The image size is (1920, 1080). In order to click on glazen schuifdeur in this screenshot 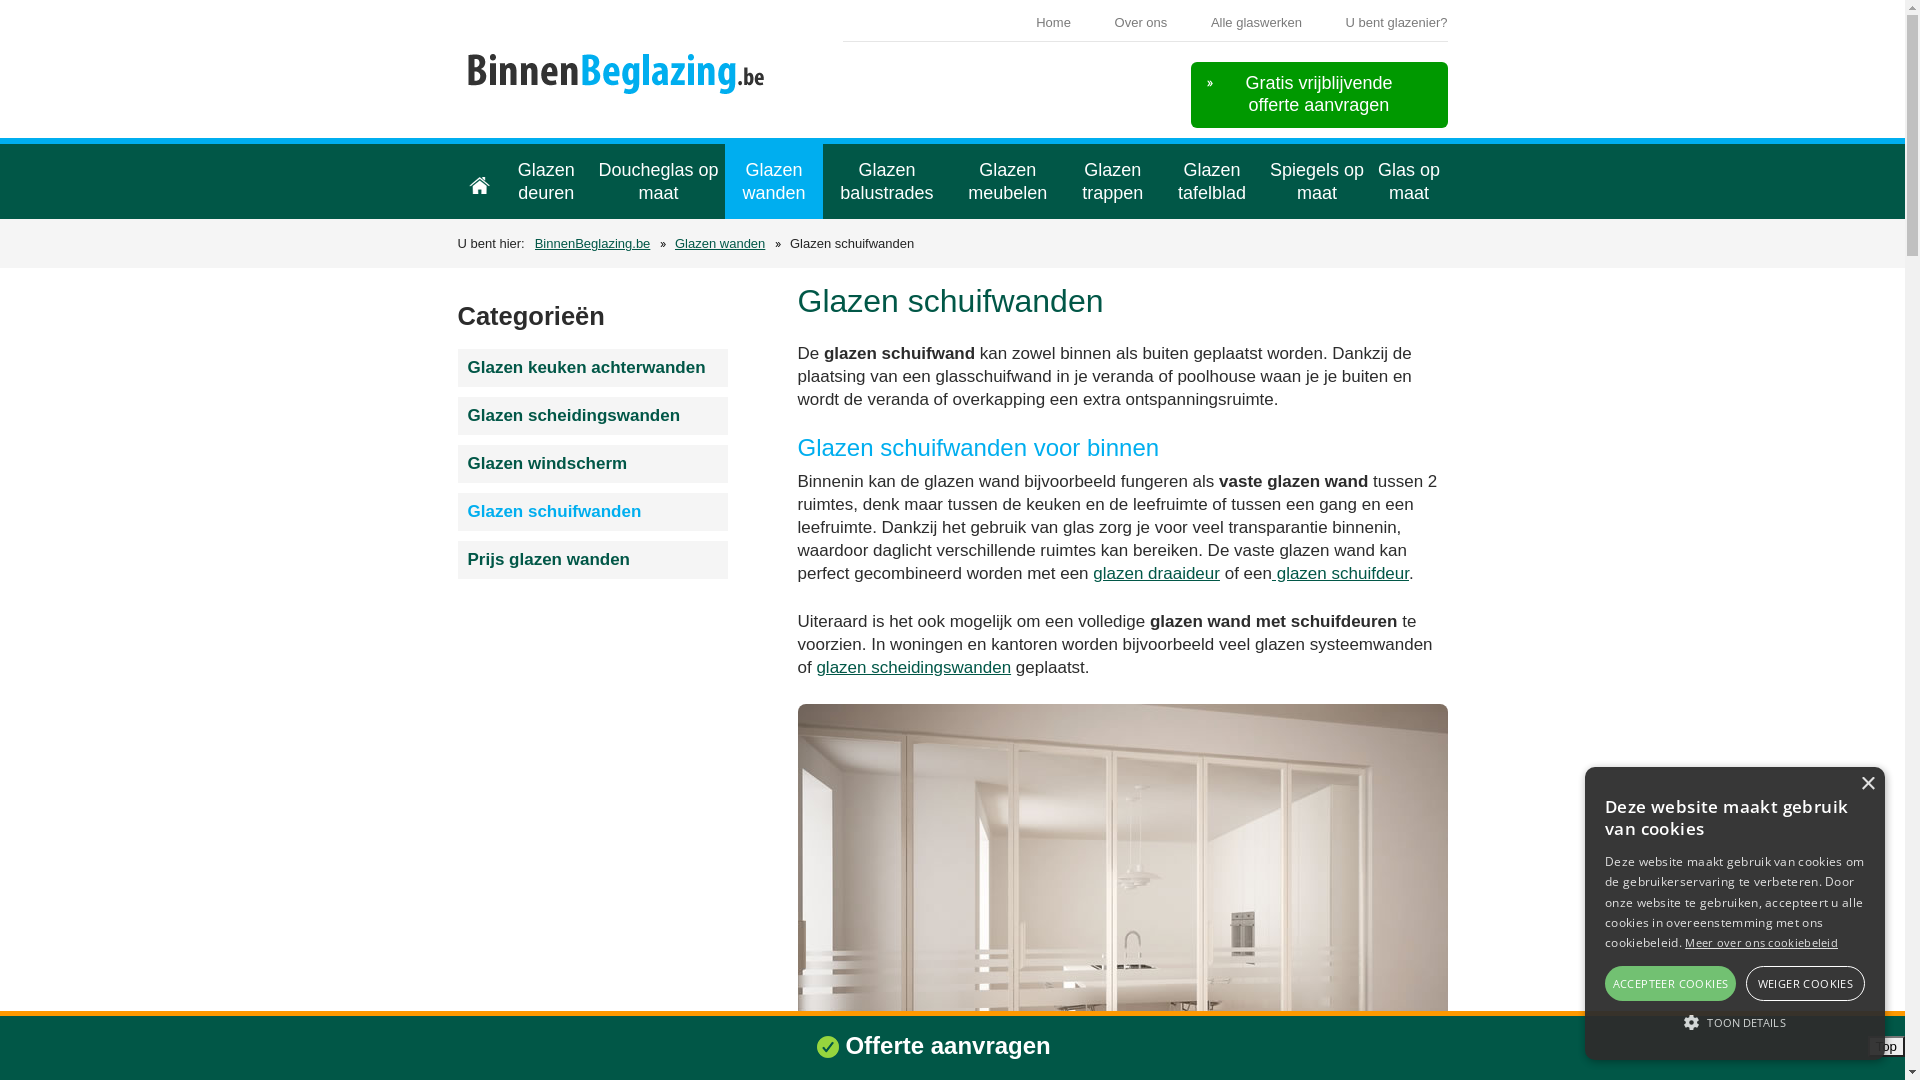, I will do `click(1340, 574)`.